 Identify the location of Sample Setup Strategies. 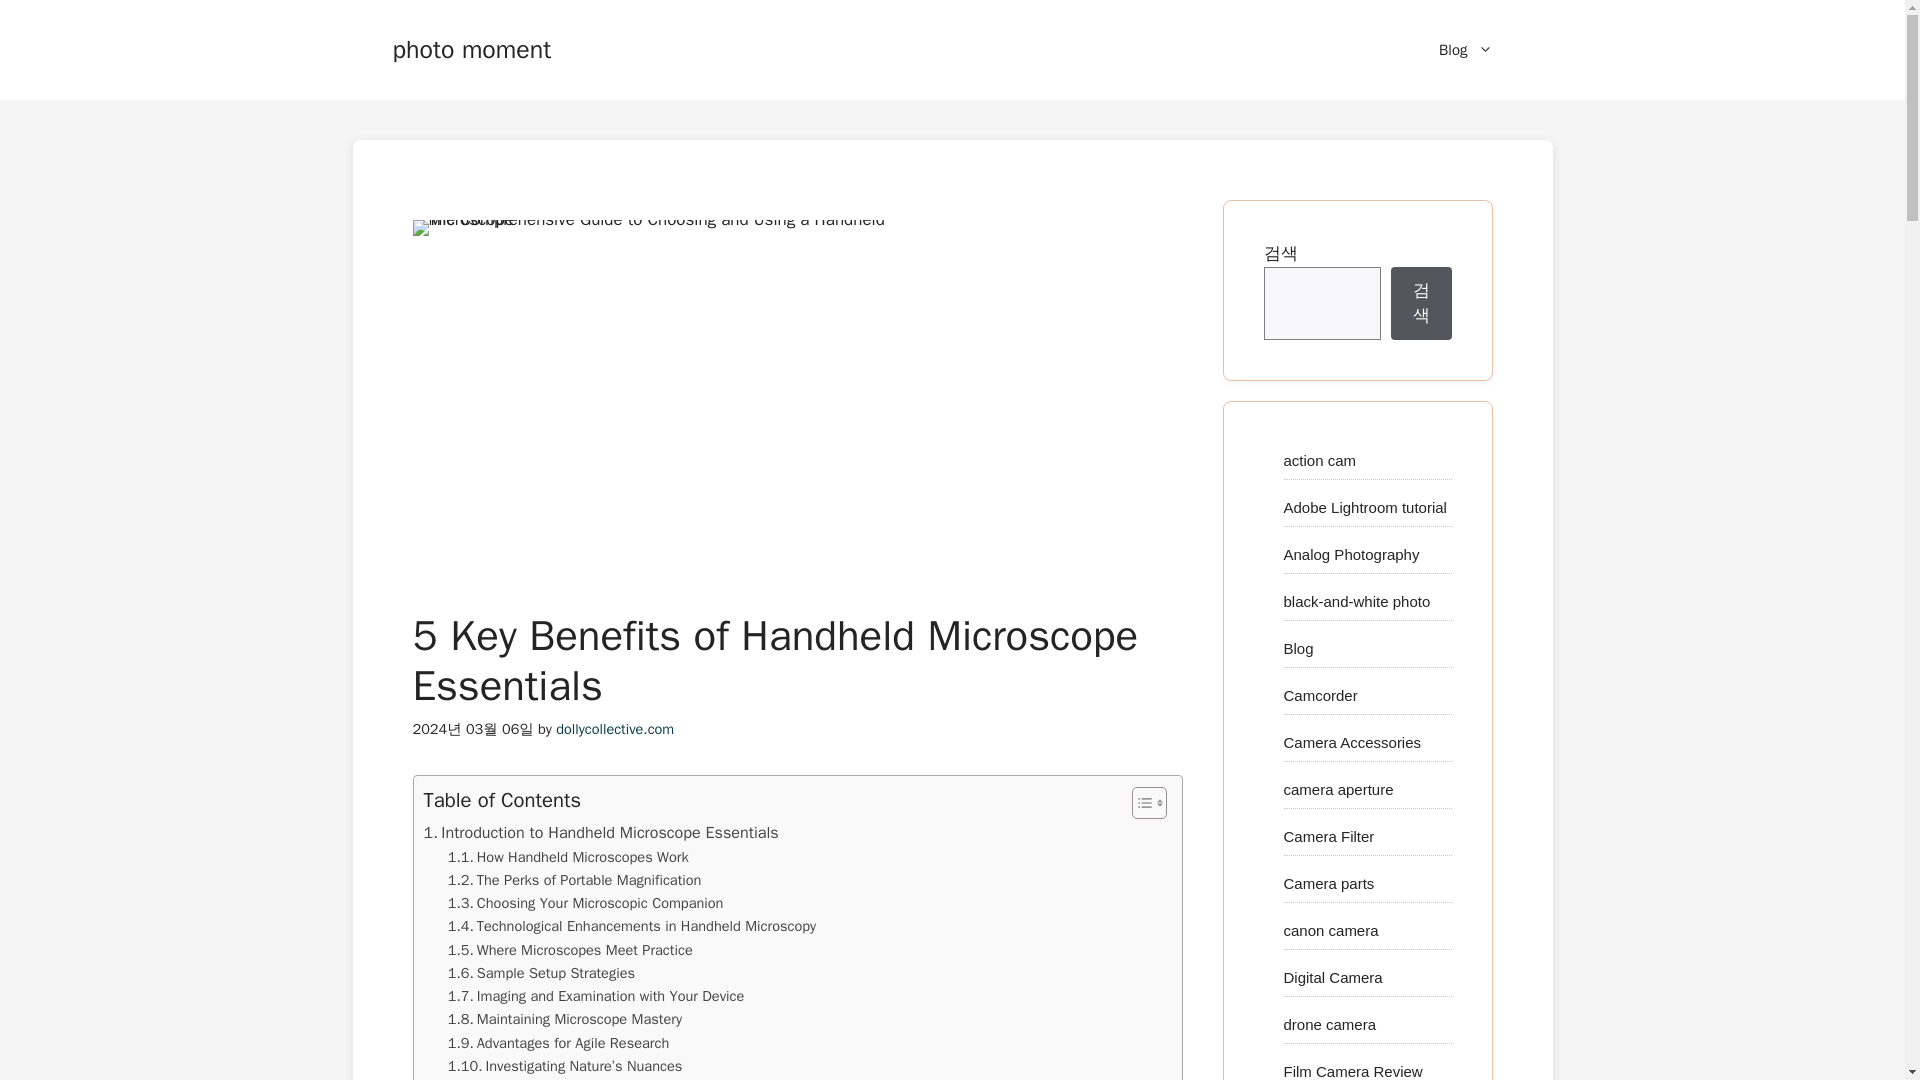
(541, 973).